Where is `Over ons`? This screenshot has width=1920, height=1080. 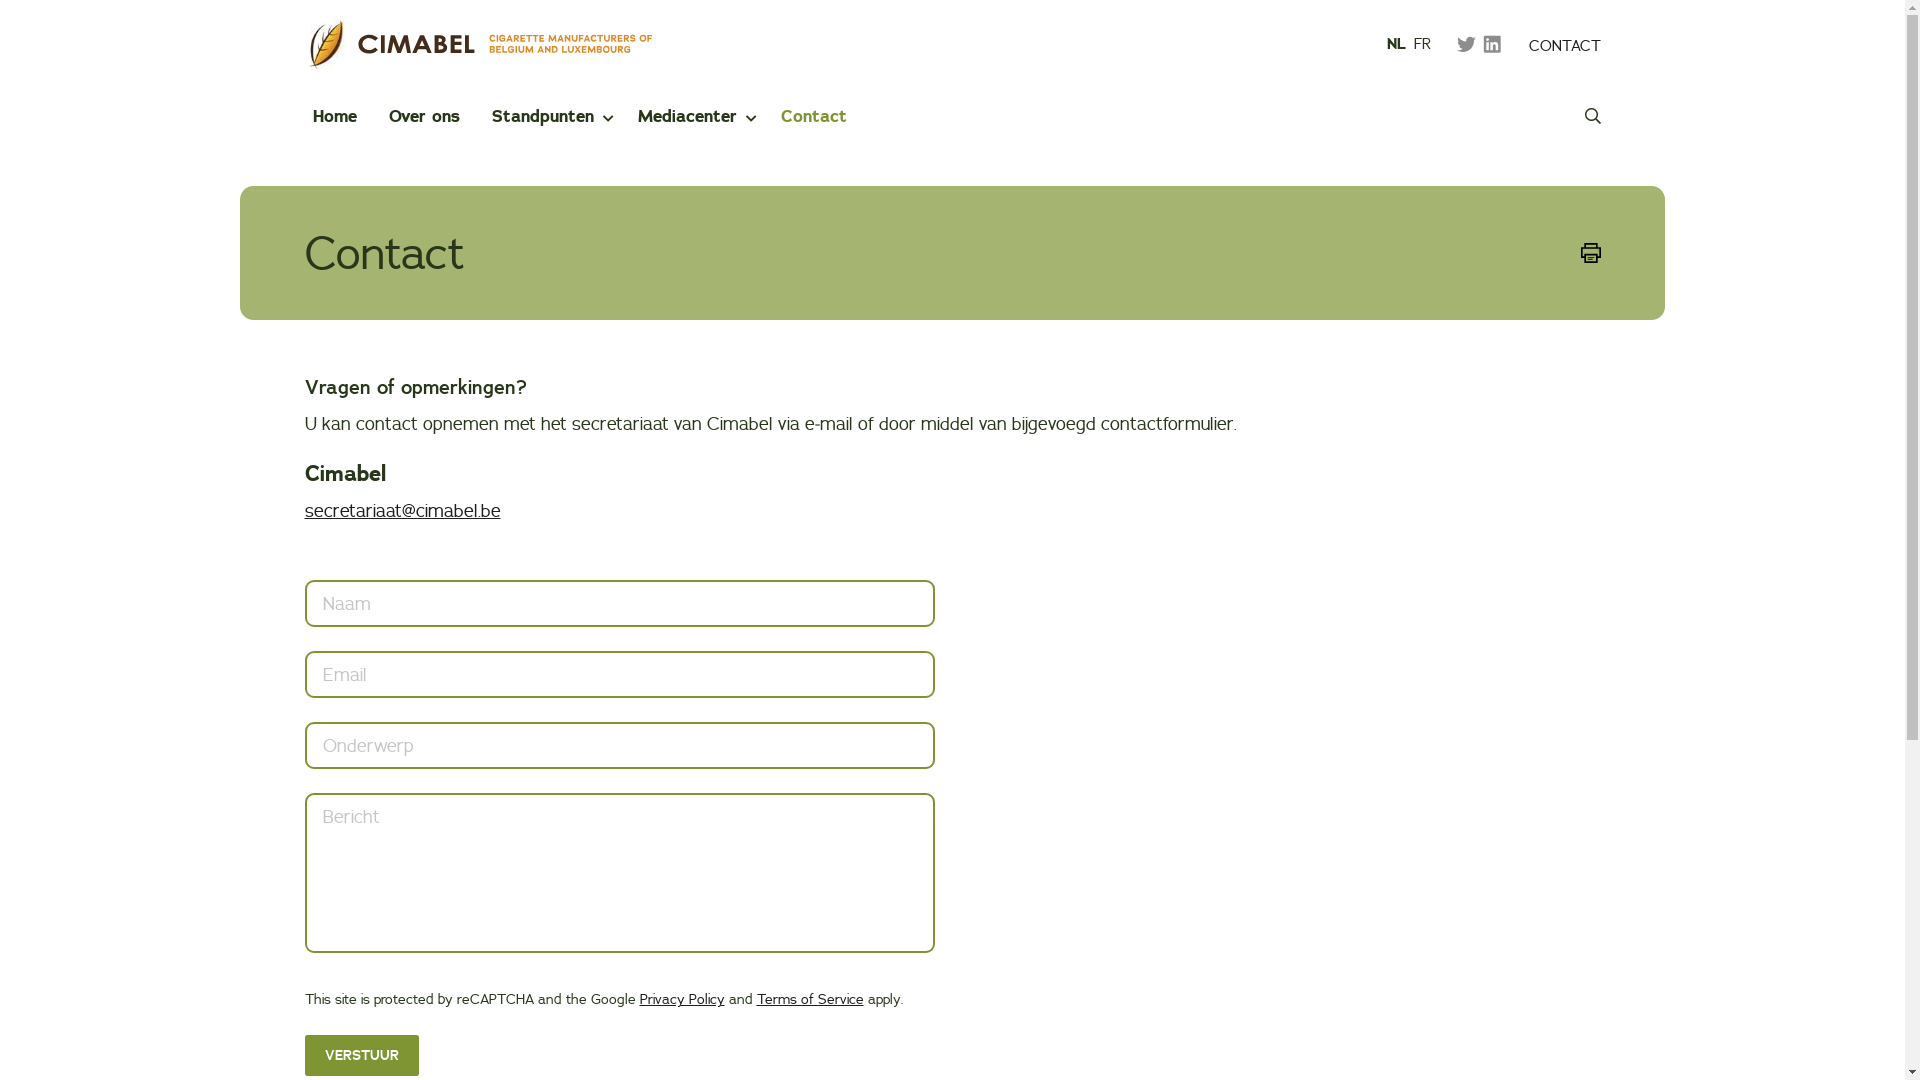 Over ons is located at coordinates (424, 116).